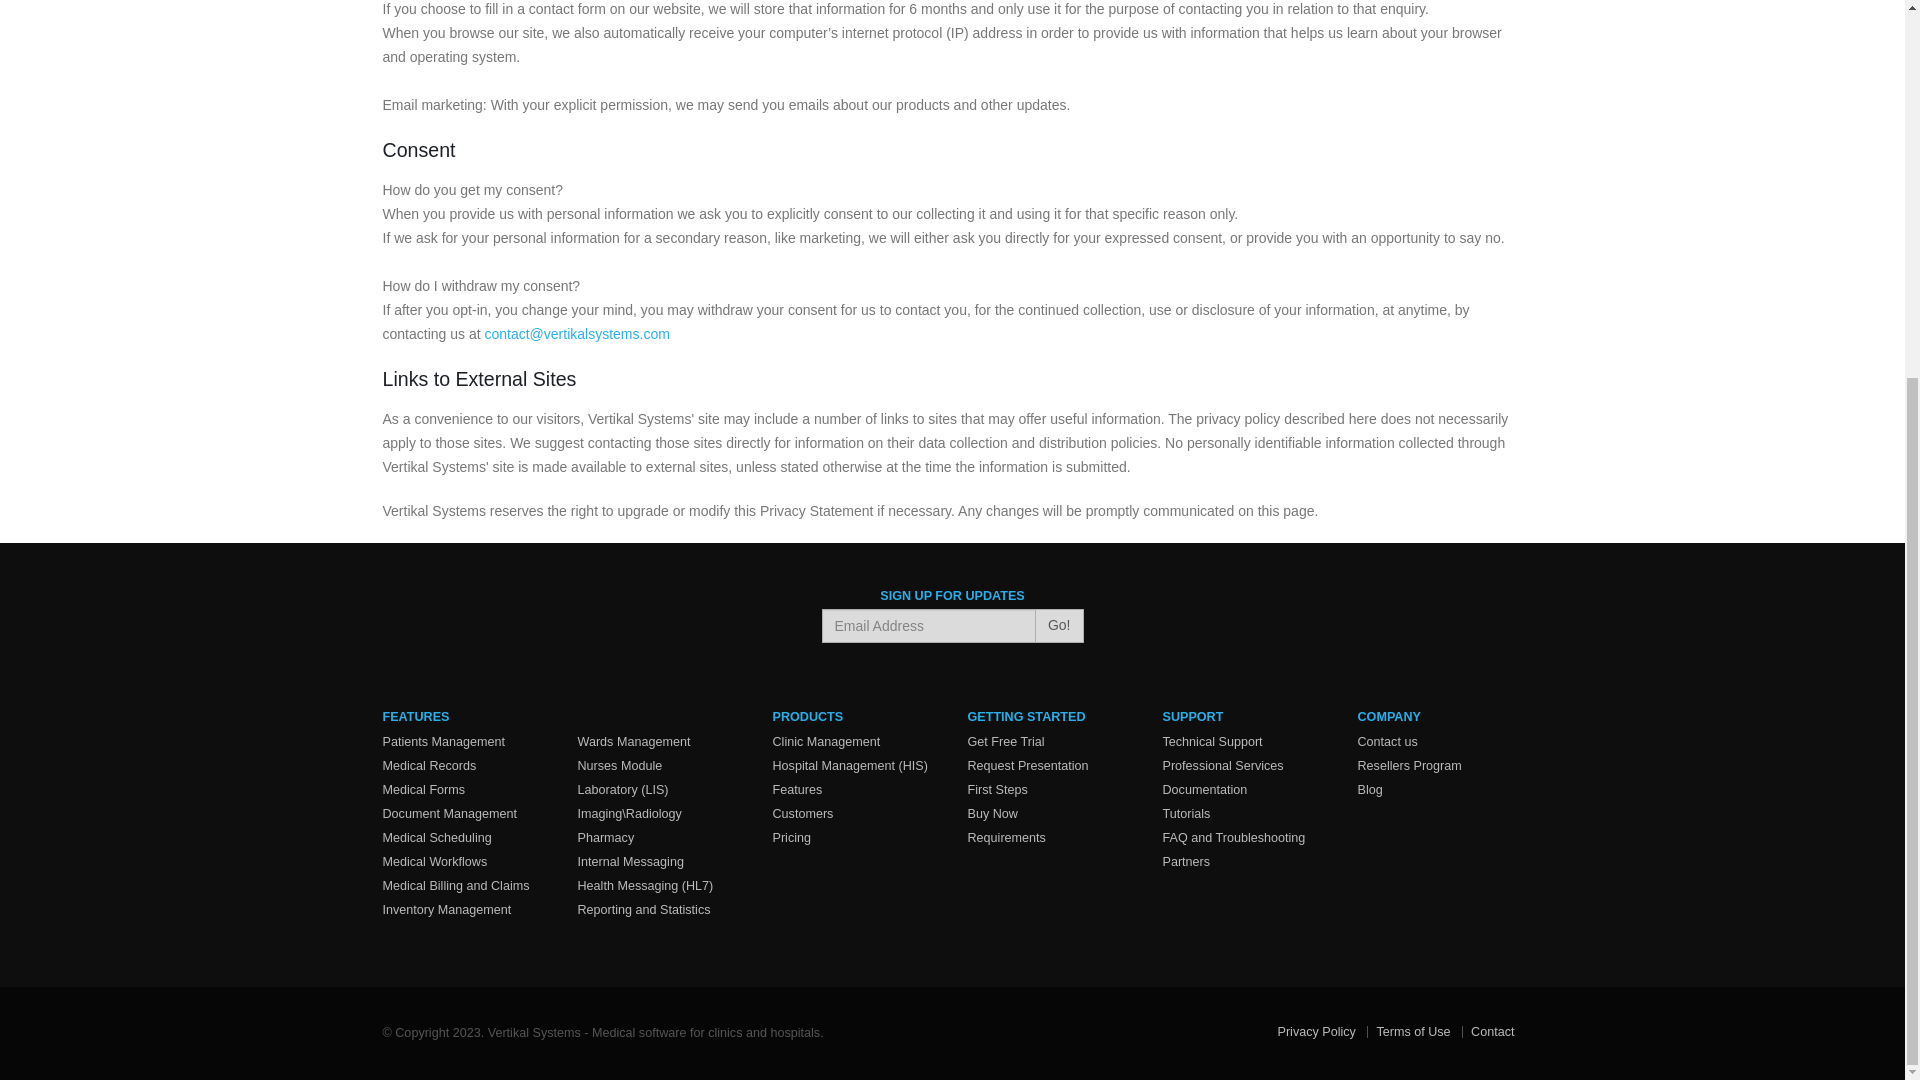  I want to click on Go!, so click(1059, 626).